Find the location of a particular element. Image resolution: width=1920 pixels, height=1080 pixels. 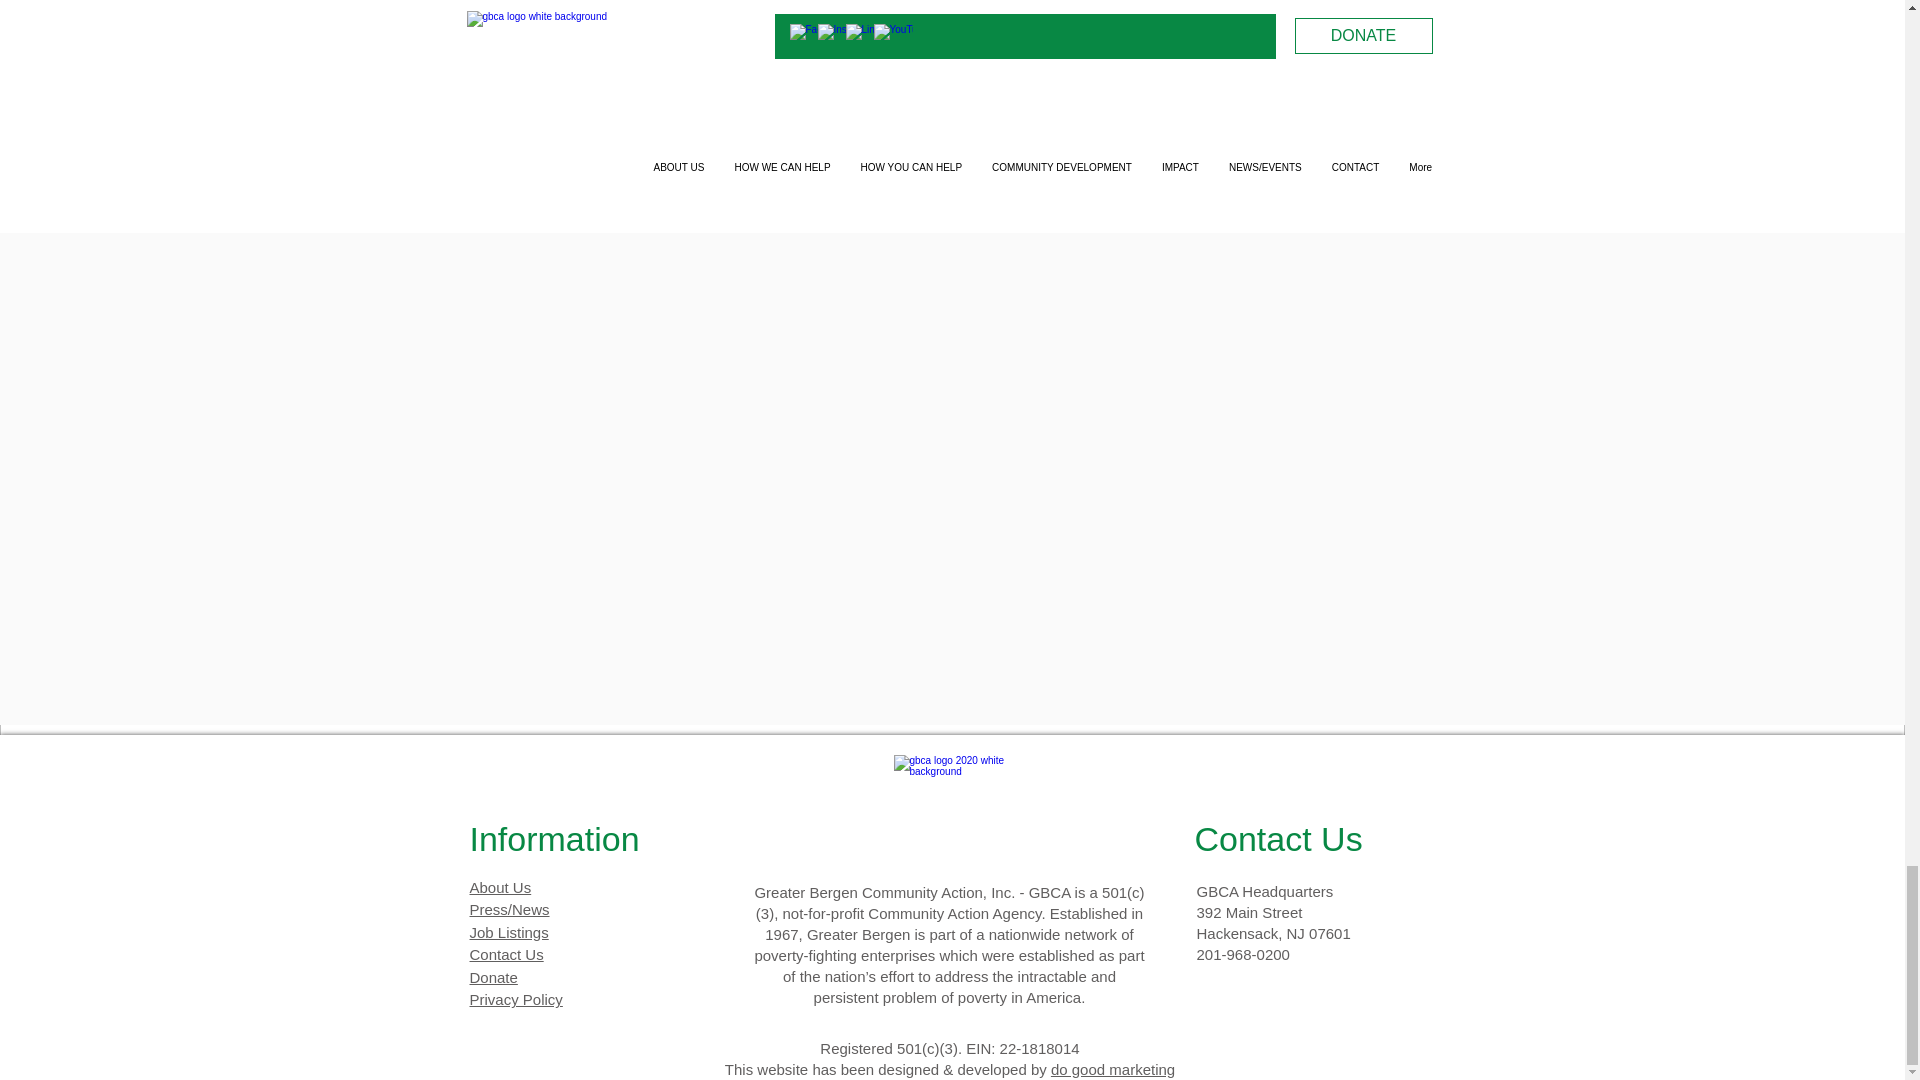

Donate is located at coordinates (494, 977).